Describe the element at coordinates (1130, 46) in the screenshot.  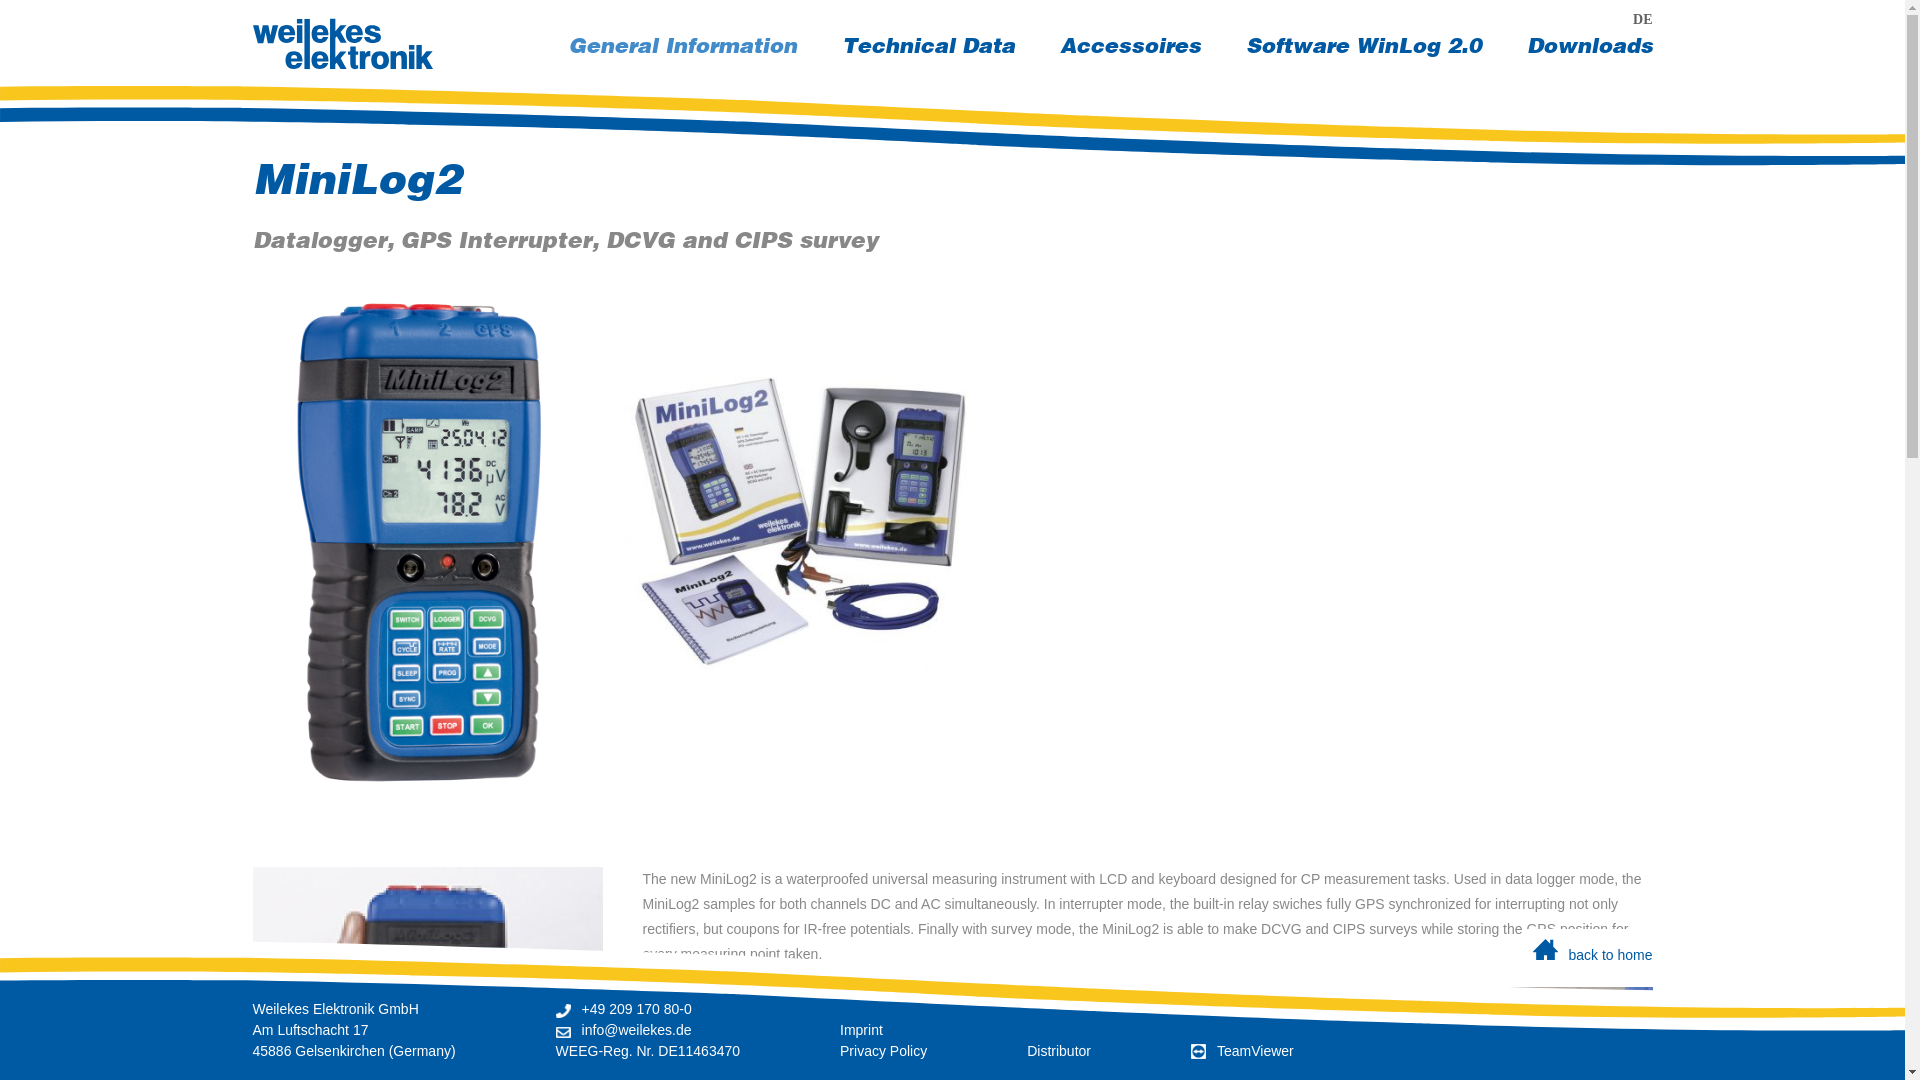
I see `Software WinLog 2.0` at that location.